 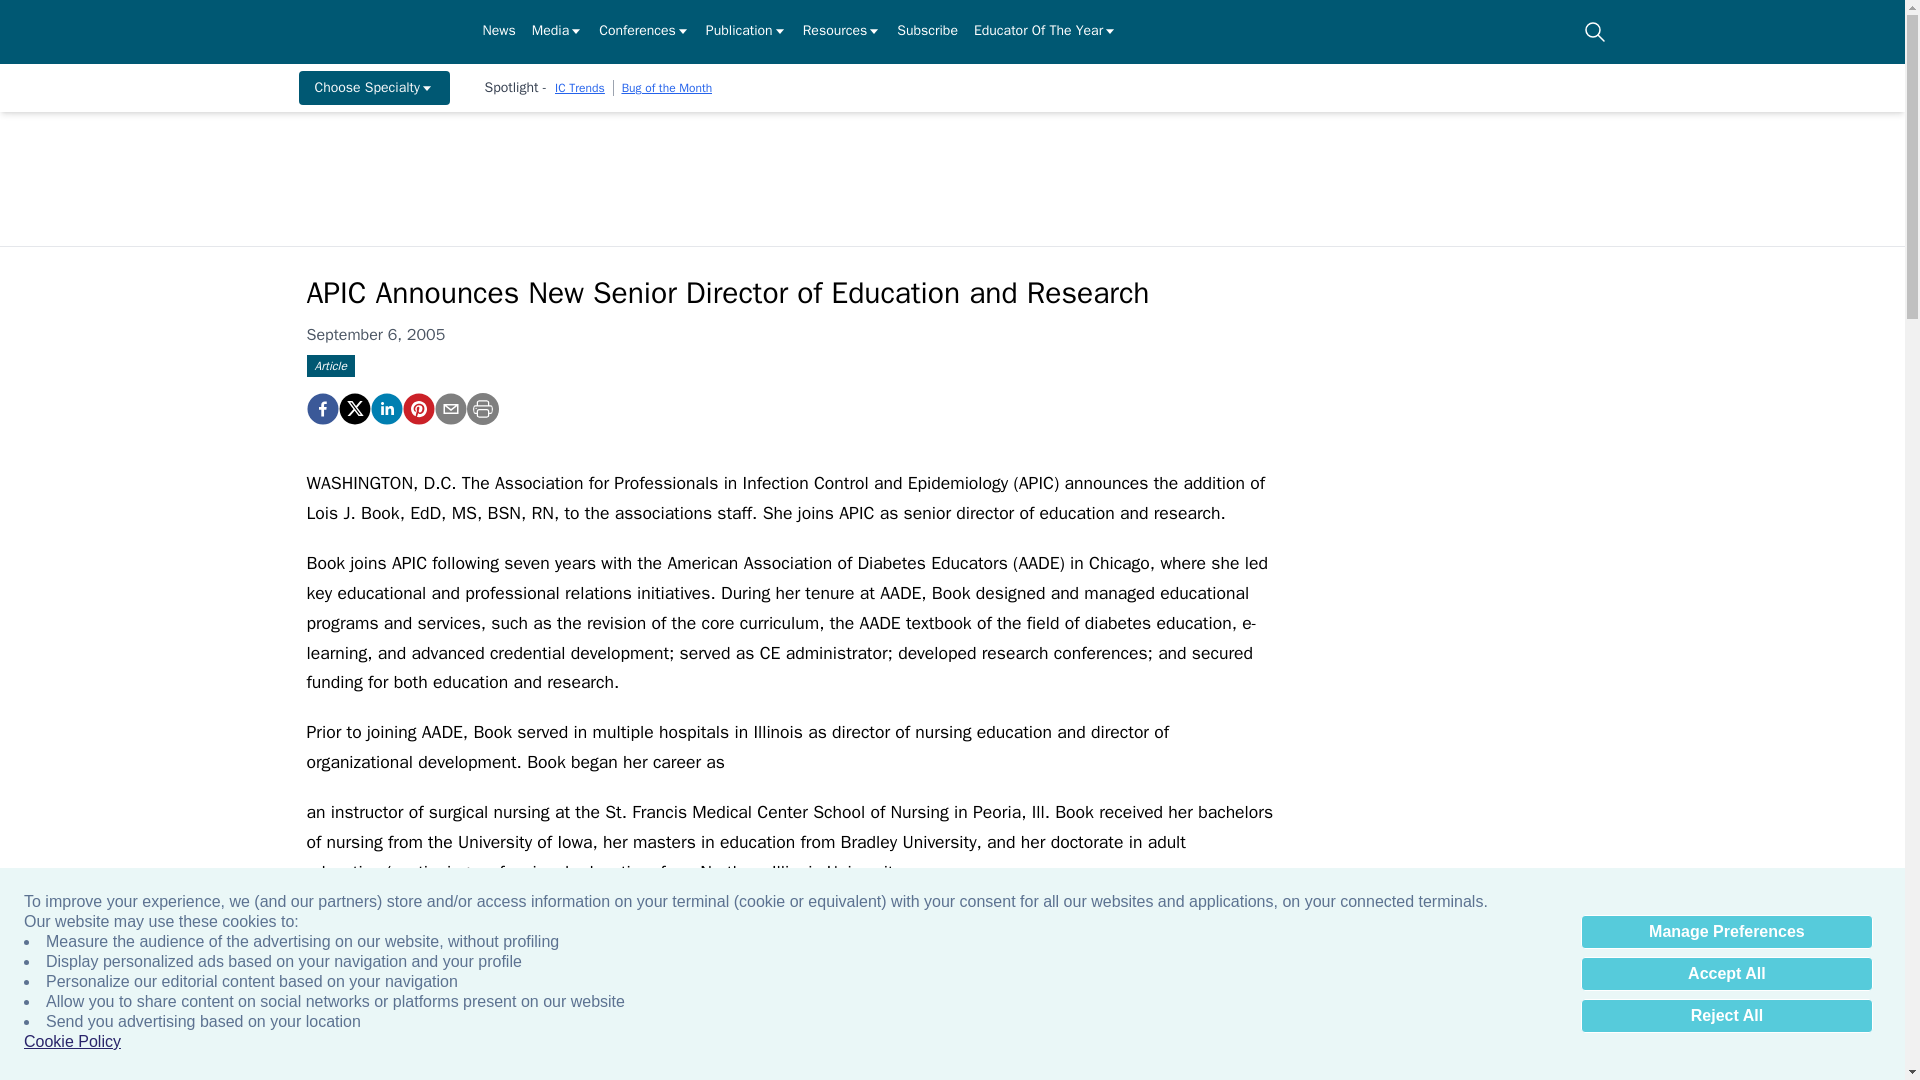 I want to click on Subscribe, so click(x=927, y=32).